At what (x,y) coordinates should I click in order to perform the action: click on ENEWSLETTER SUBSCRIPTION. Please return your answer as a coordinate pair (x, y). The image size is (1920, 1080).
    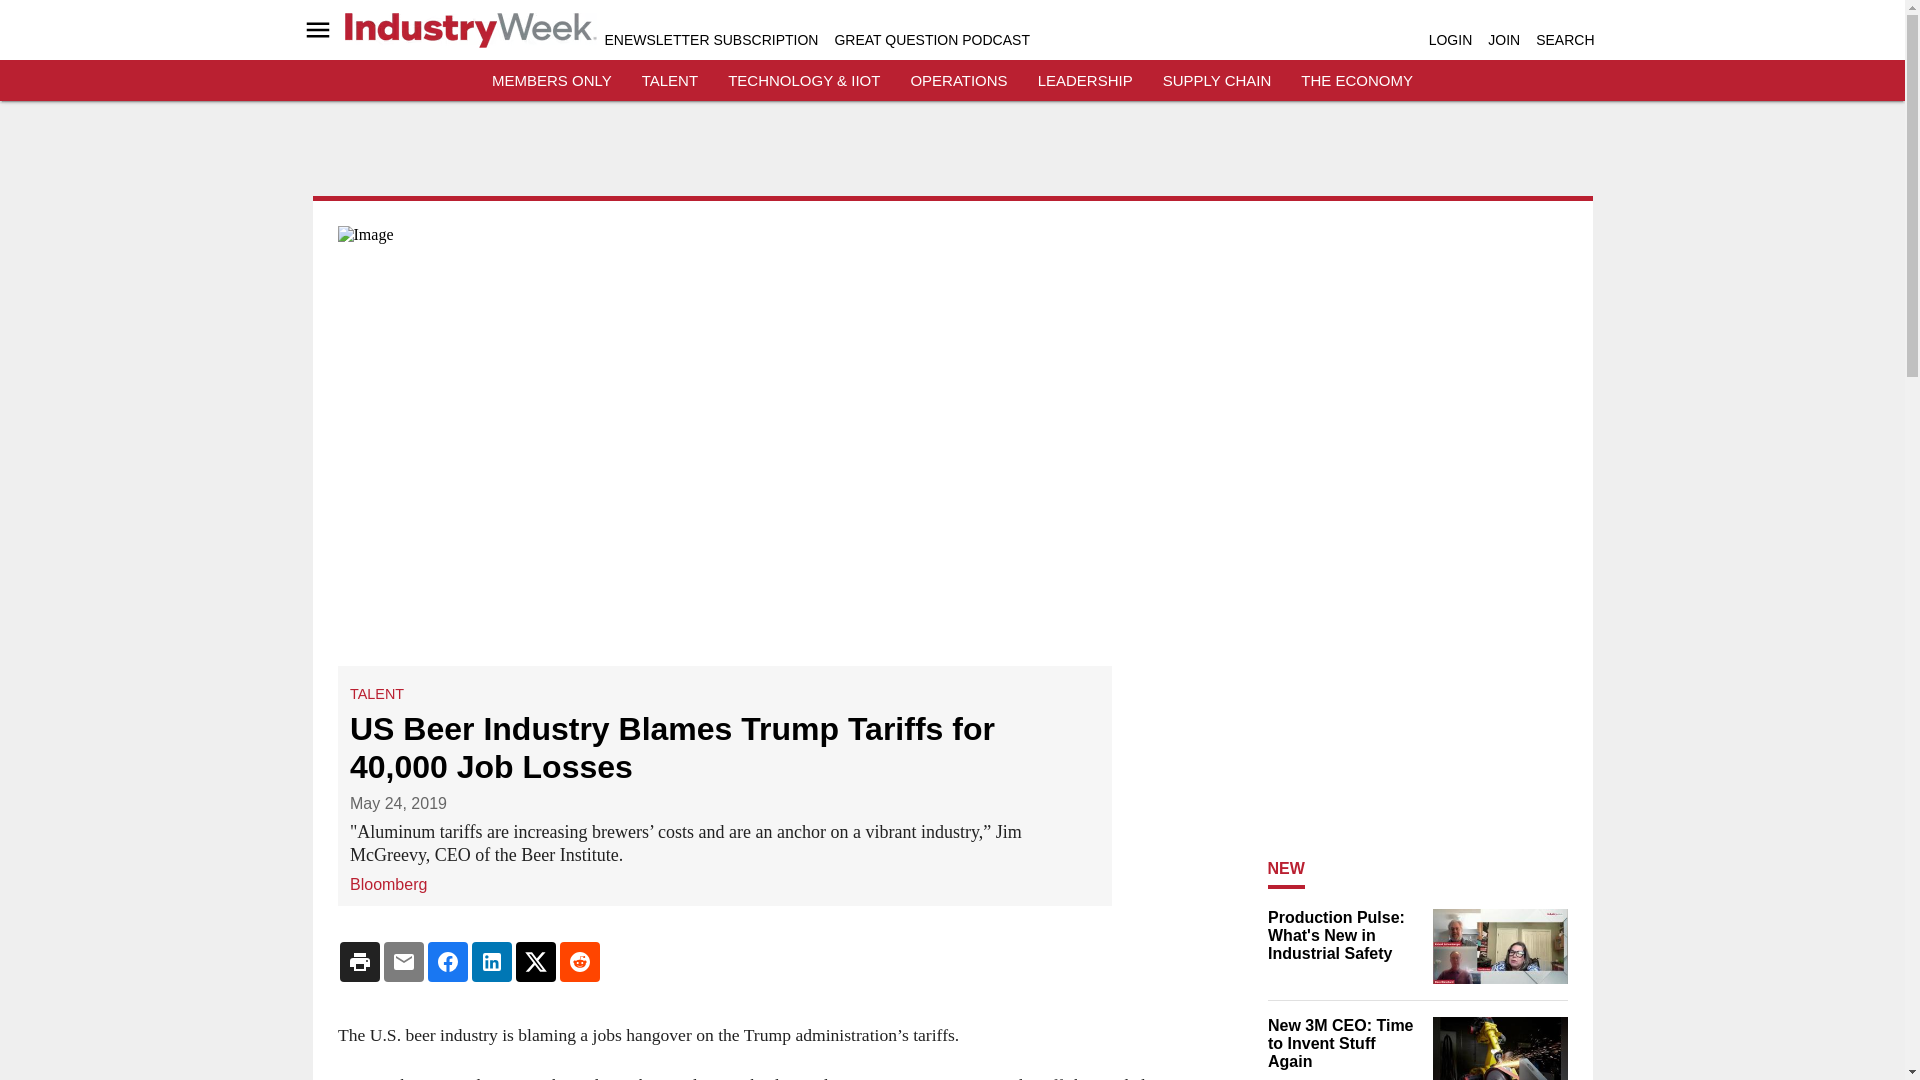
    Looking at the image, I should click on (710, 40).